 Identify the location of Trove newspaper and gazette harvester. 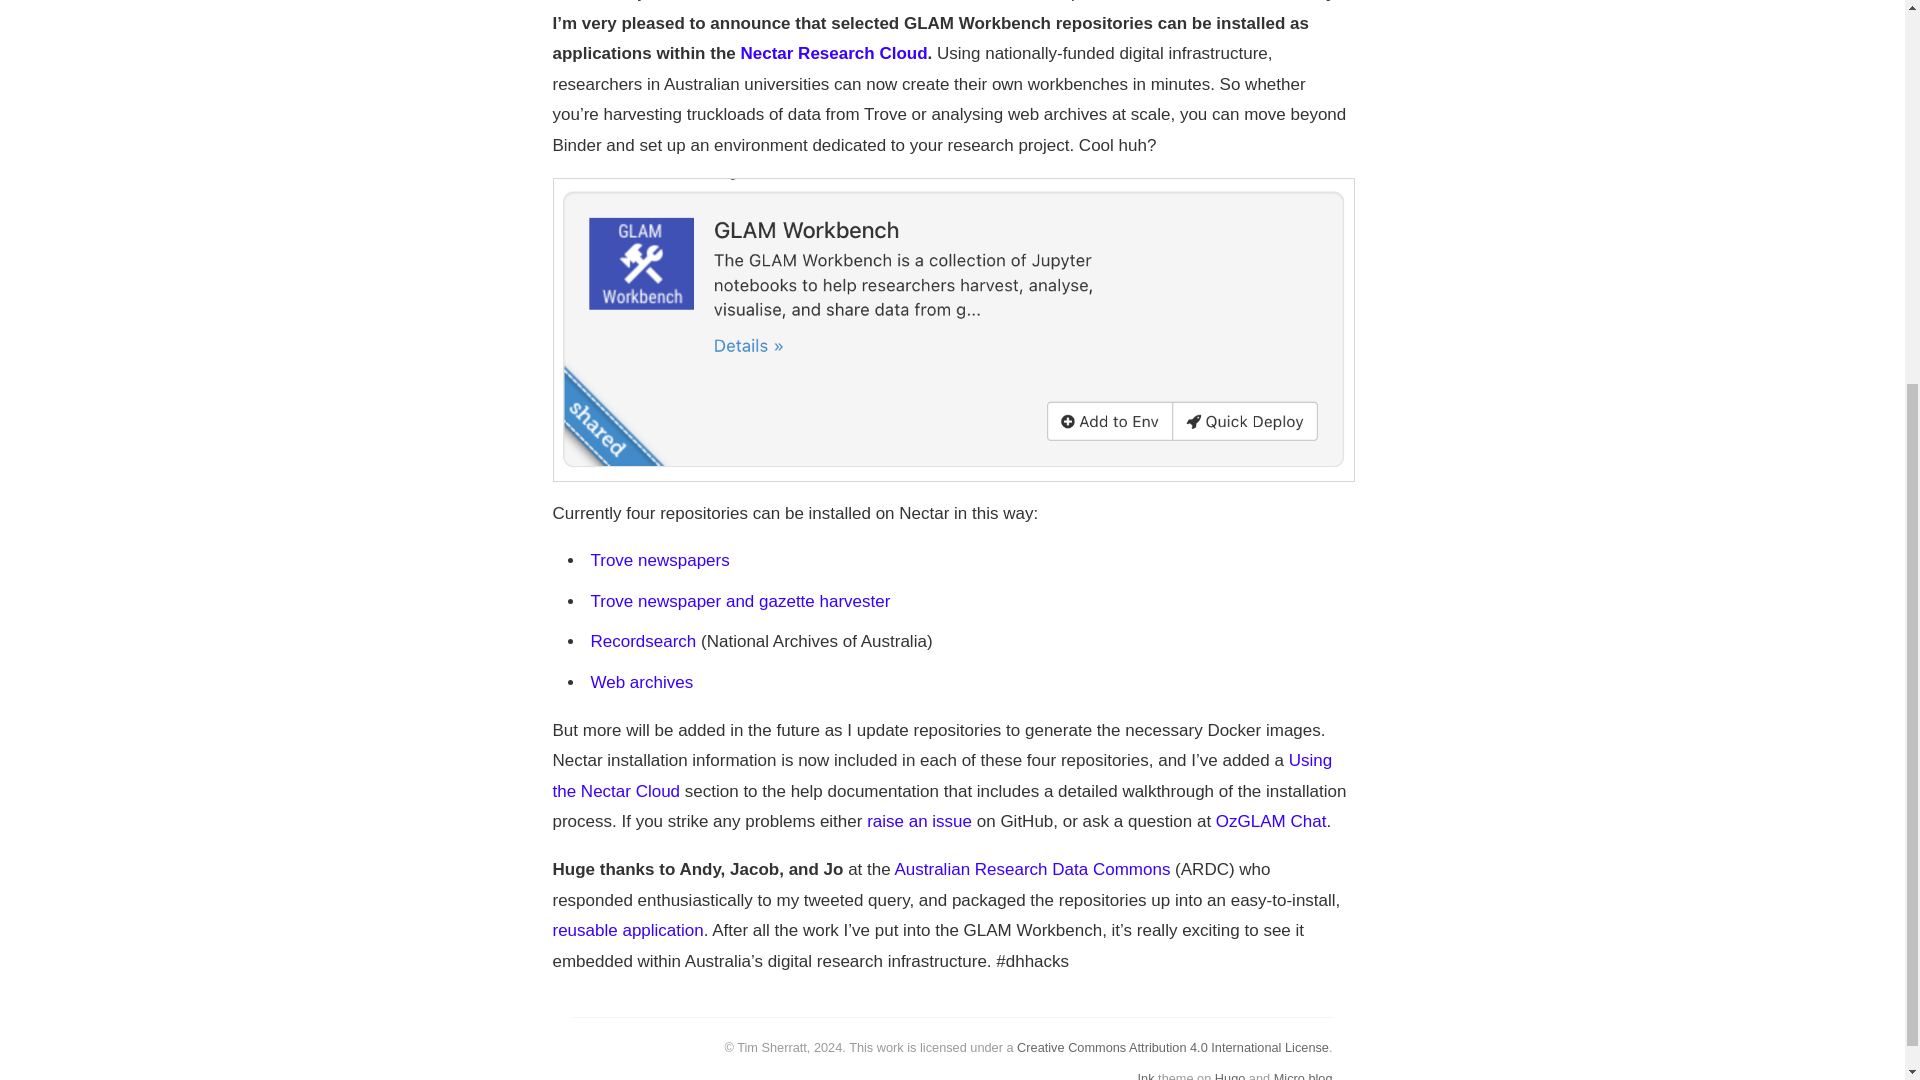
(740, 601).